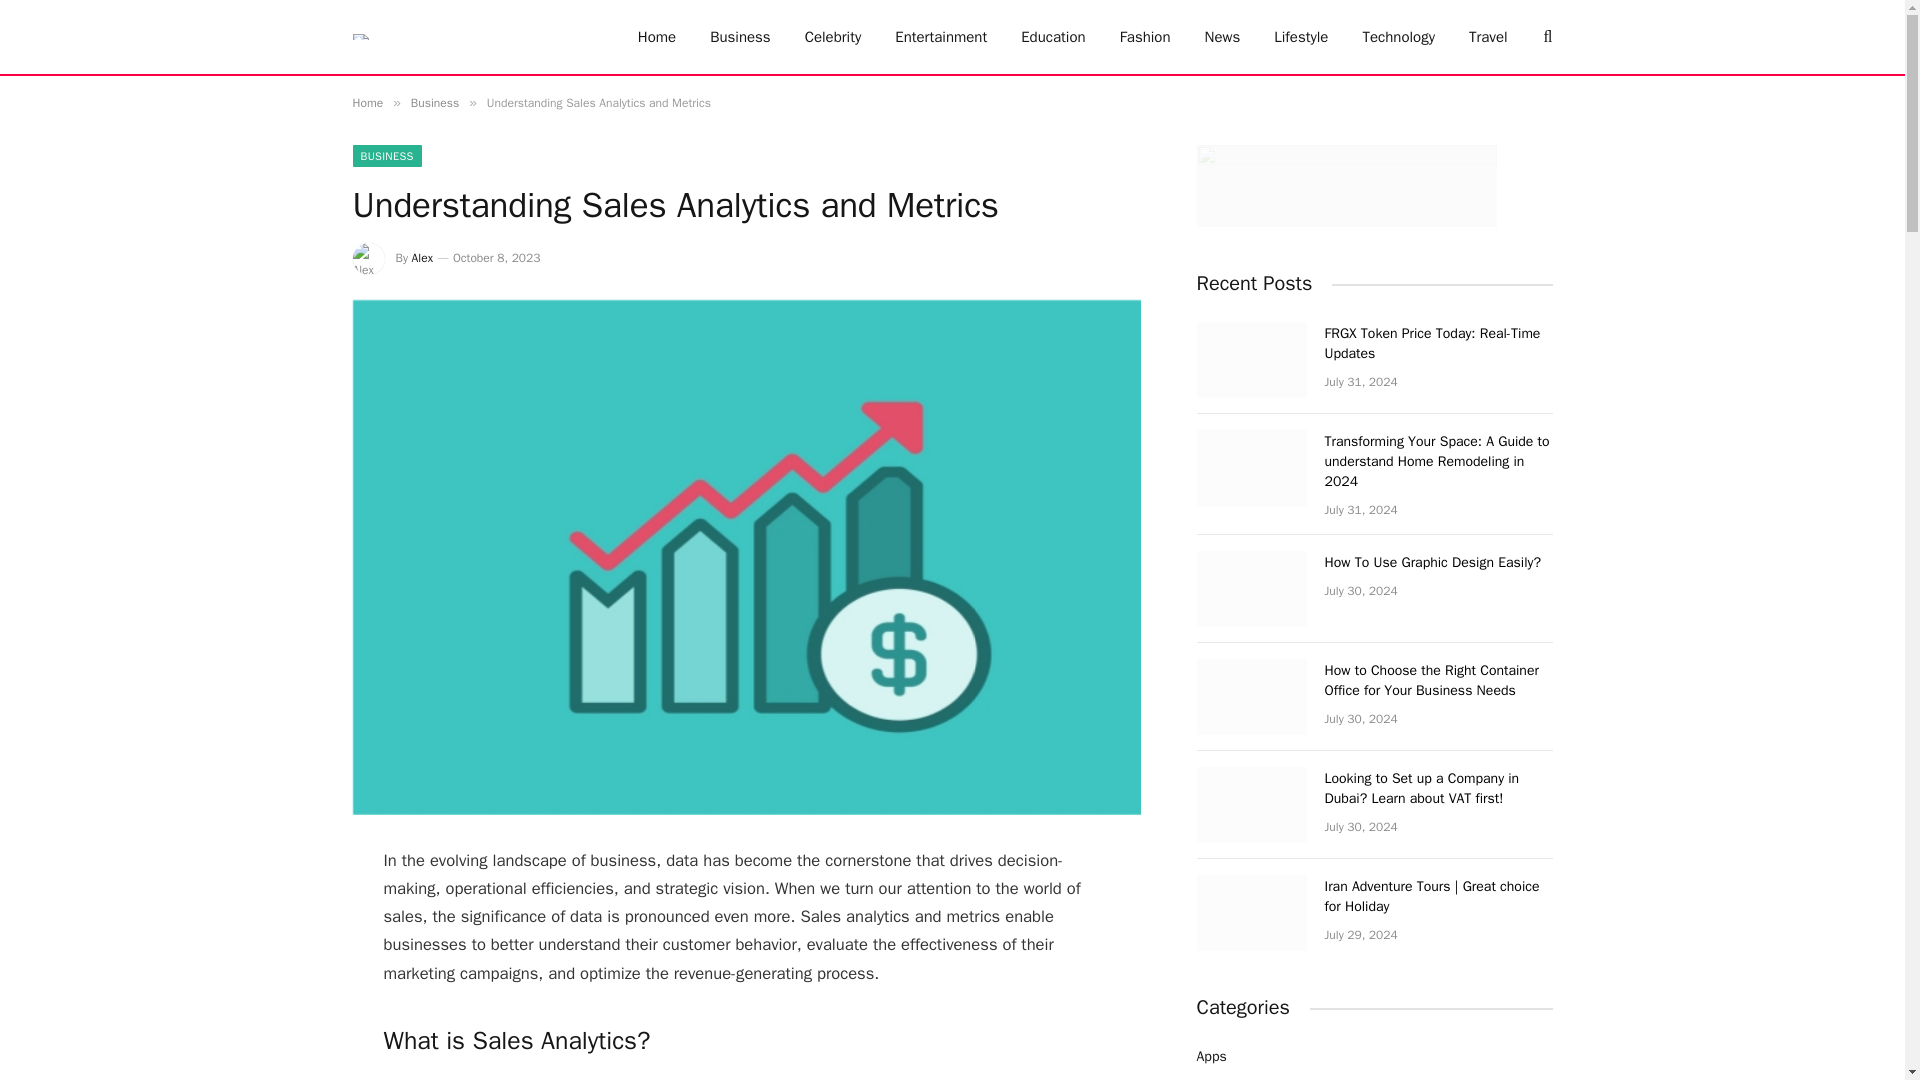 This screenshot has height=1080, width=1920. What do you see at coordinates (1398, 37) in the screenshot?
I see `Technology` at bounding box center [1398, 37].